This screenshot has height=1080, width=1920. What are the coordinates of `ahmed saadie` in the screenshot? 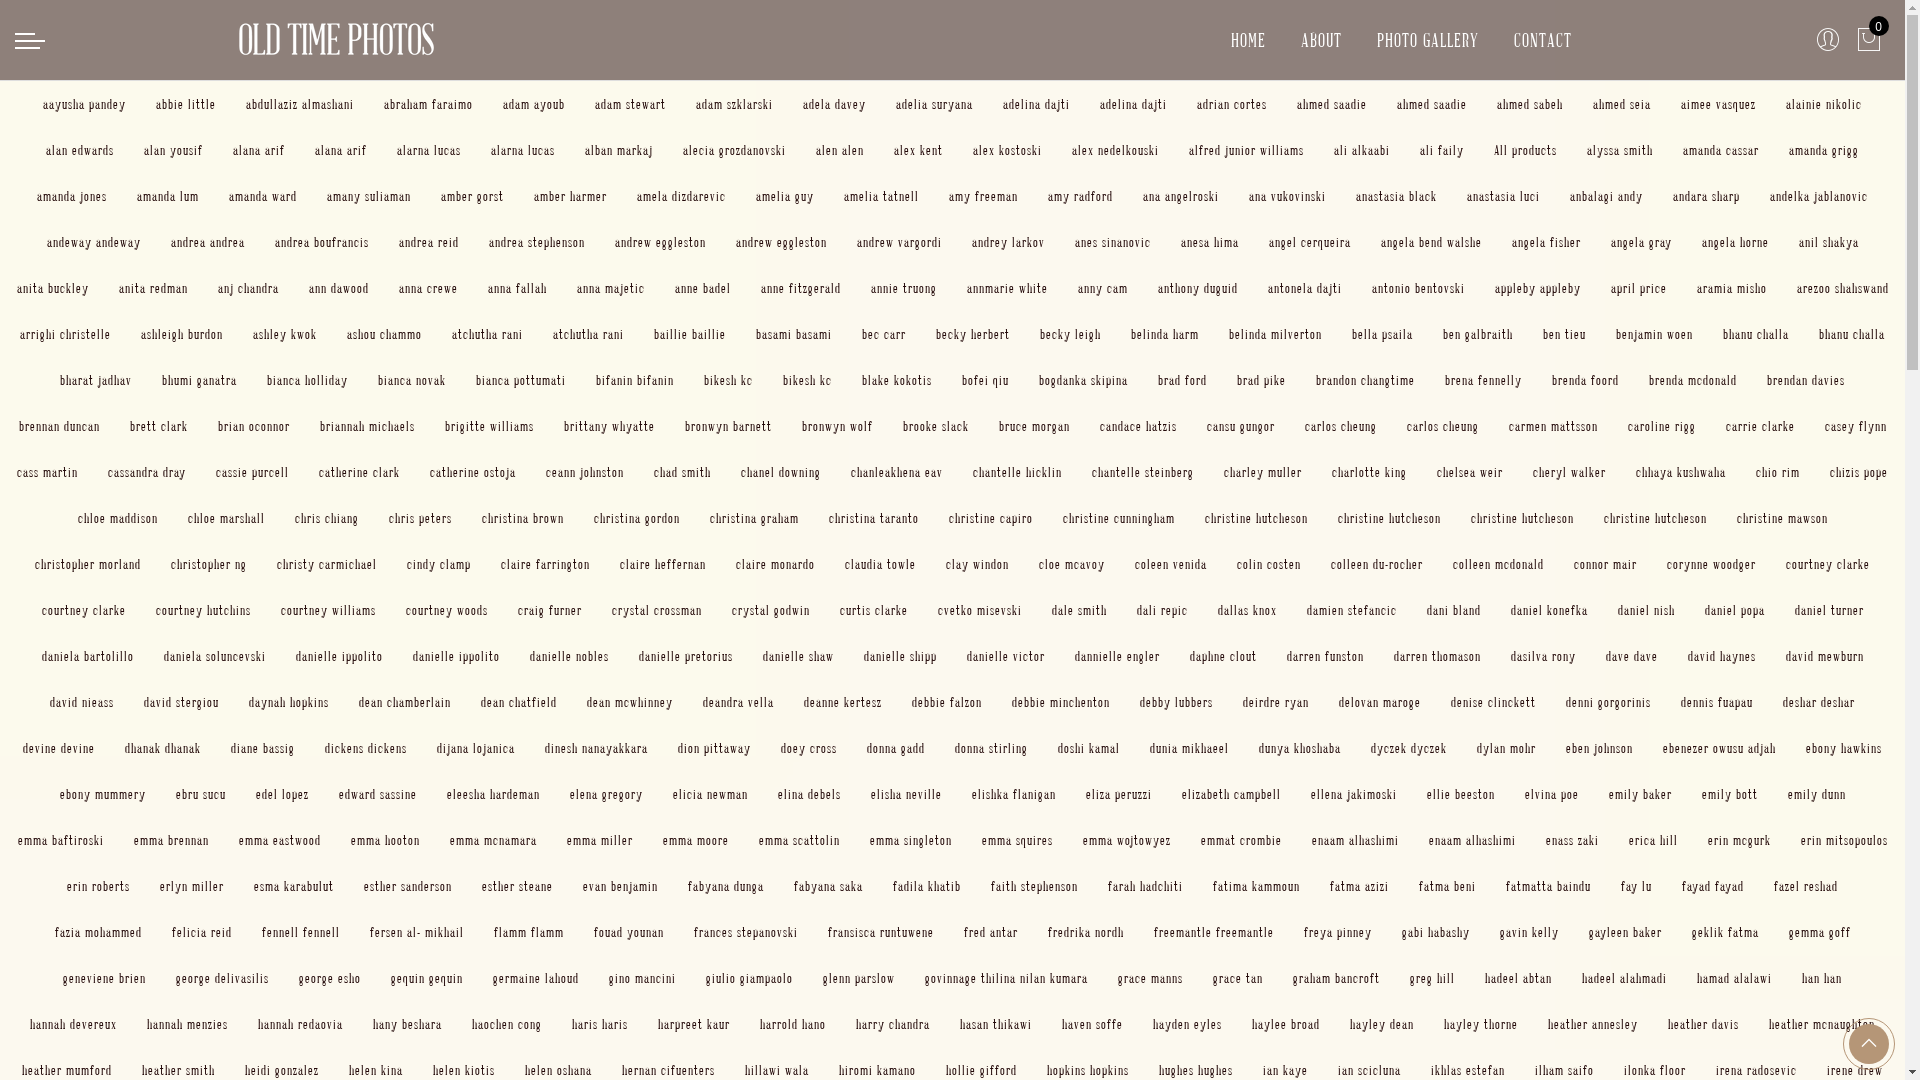 It's located at (1432, 104).